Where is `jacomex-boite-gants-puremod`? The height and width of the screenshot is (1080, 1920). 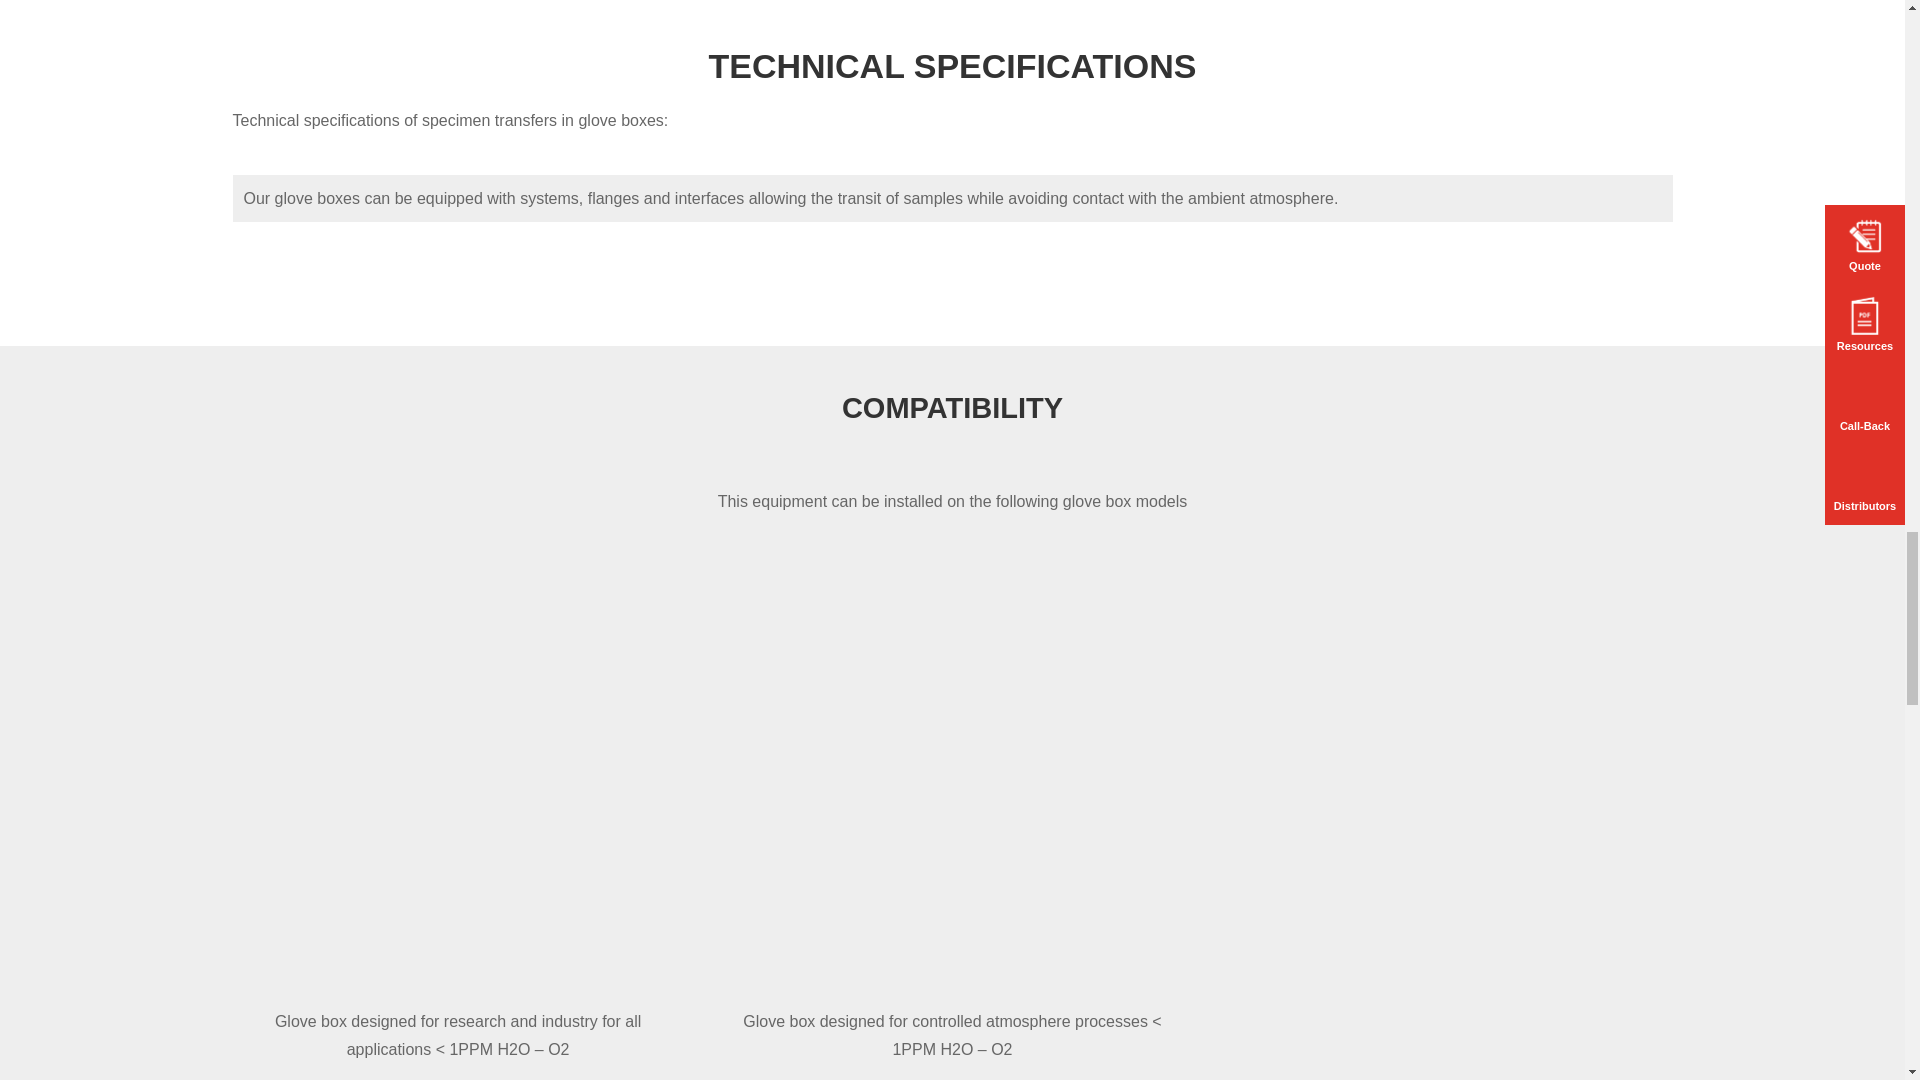 jacomex-boite-gants-puremod is located at coordinates (952, 817).